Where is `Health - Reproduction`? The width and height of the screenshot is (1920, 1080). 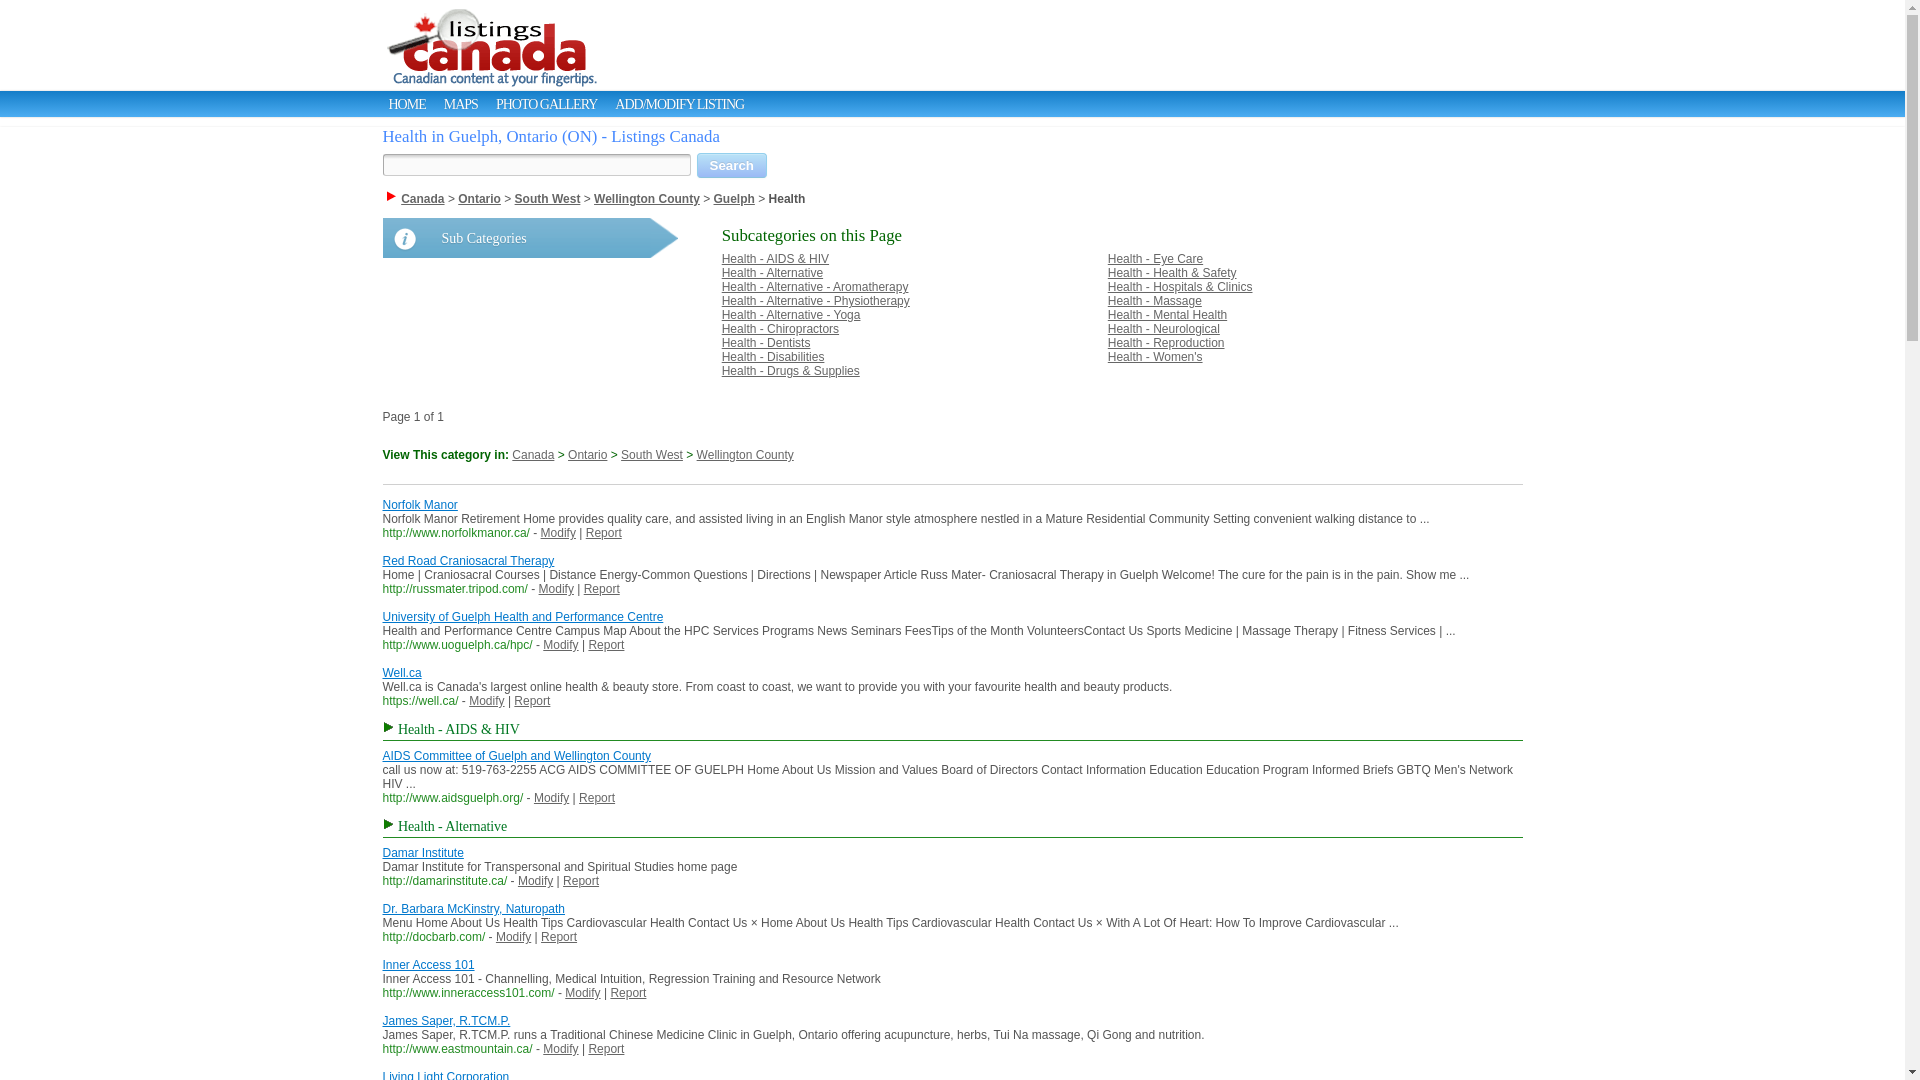 Health - Reproduction is located at coordinates (1166, 342).